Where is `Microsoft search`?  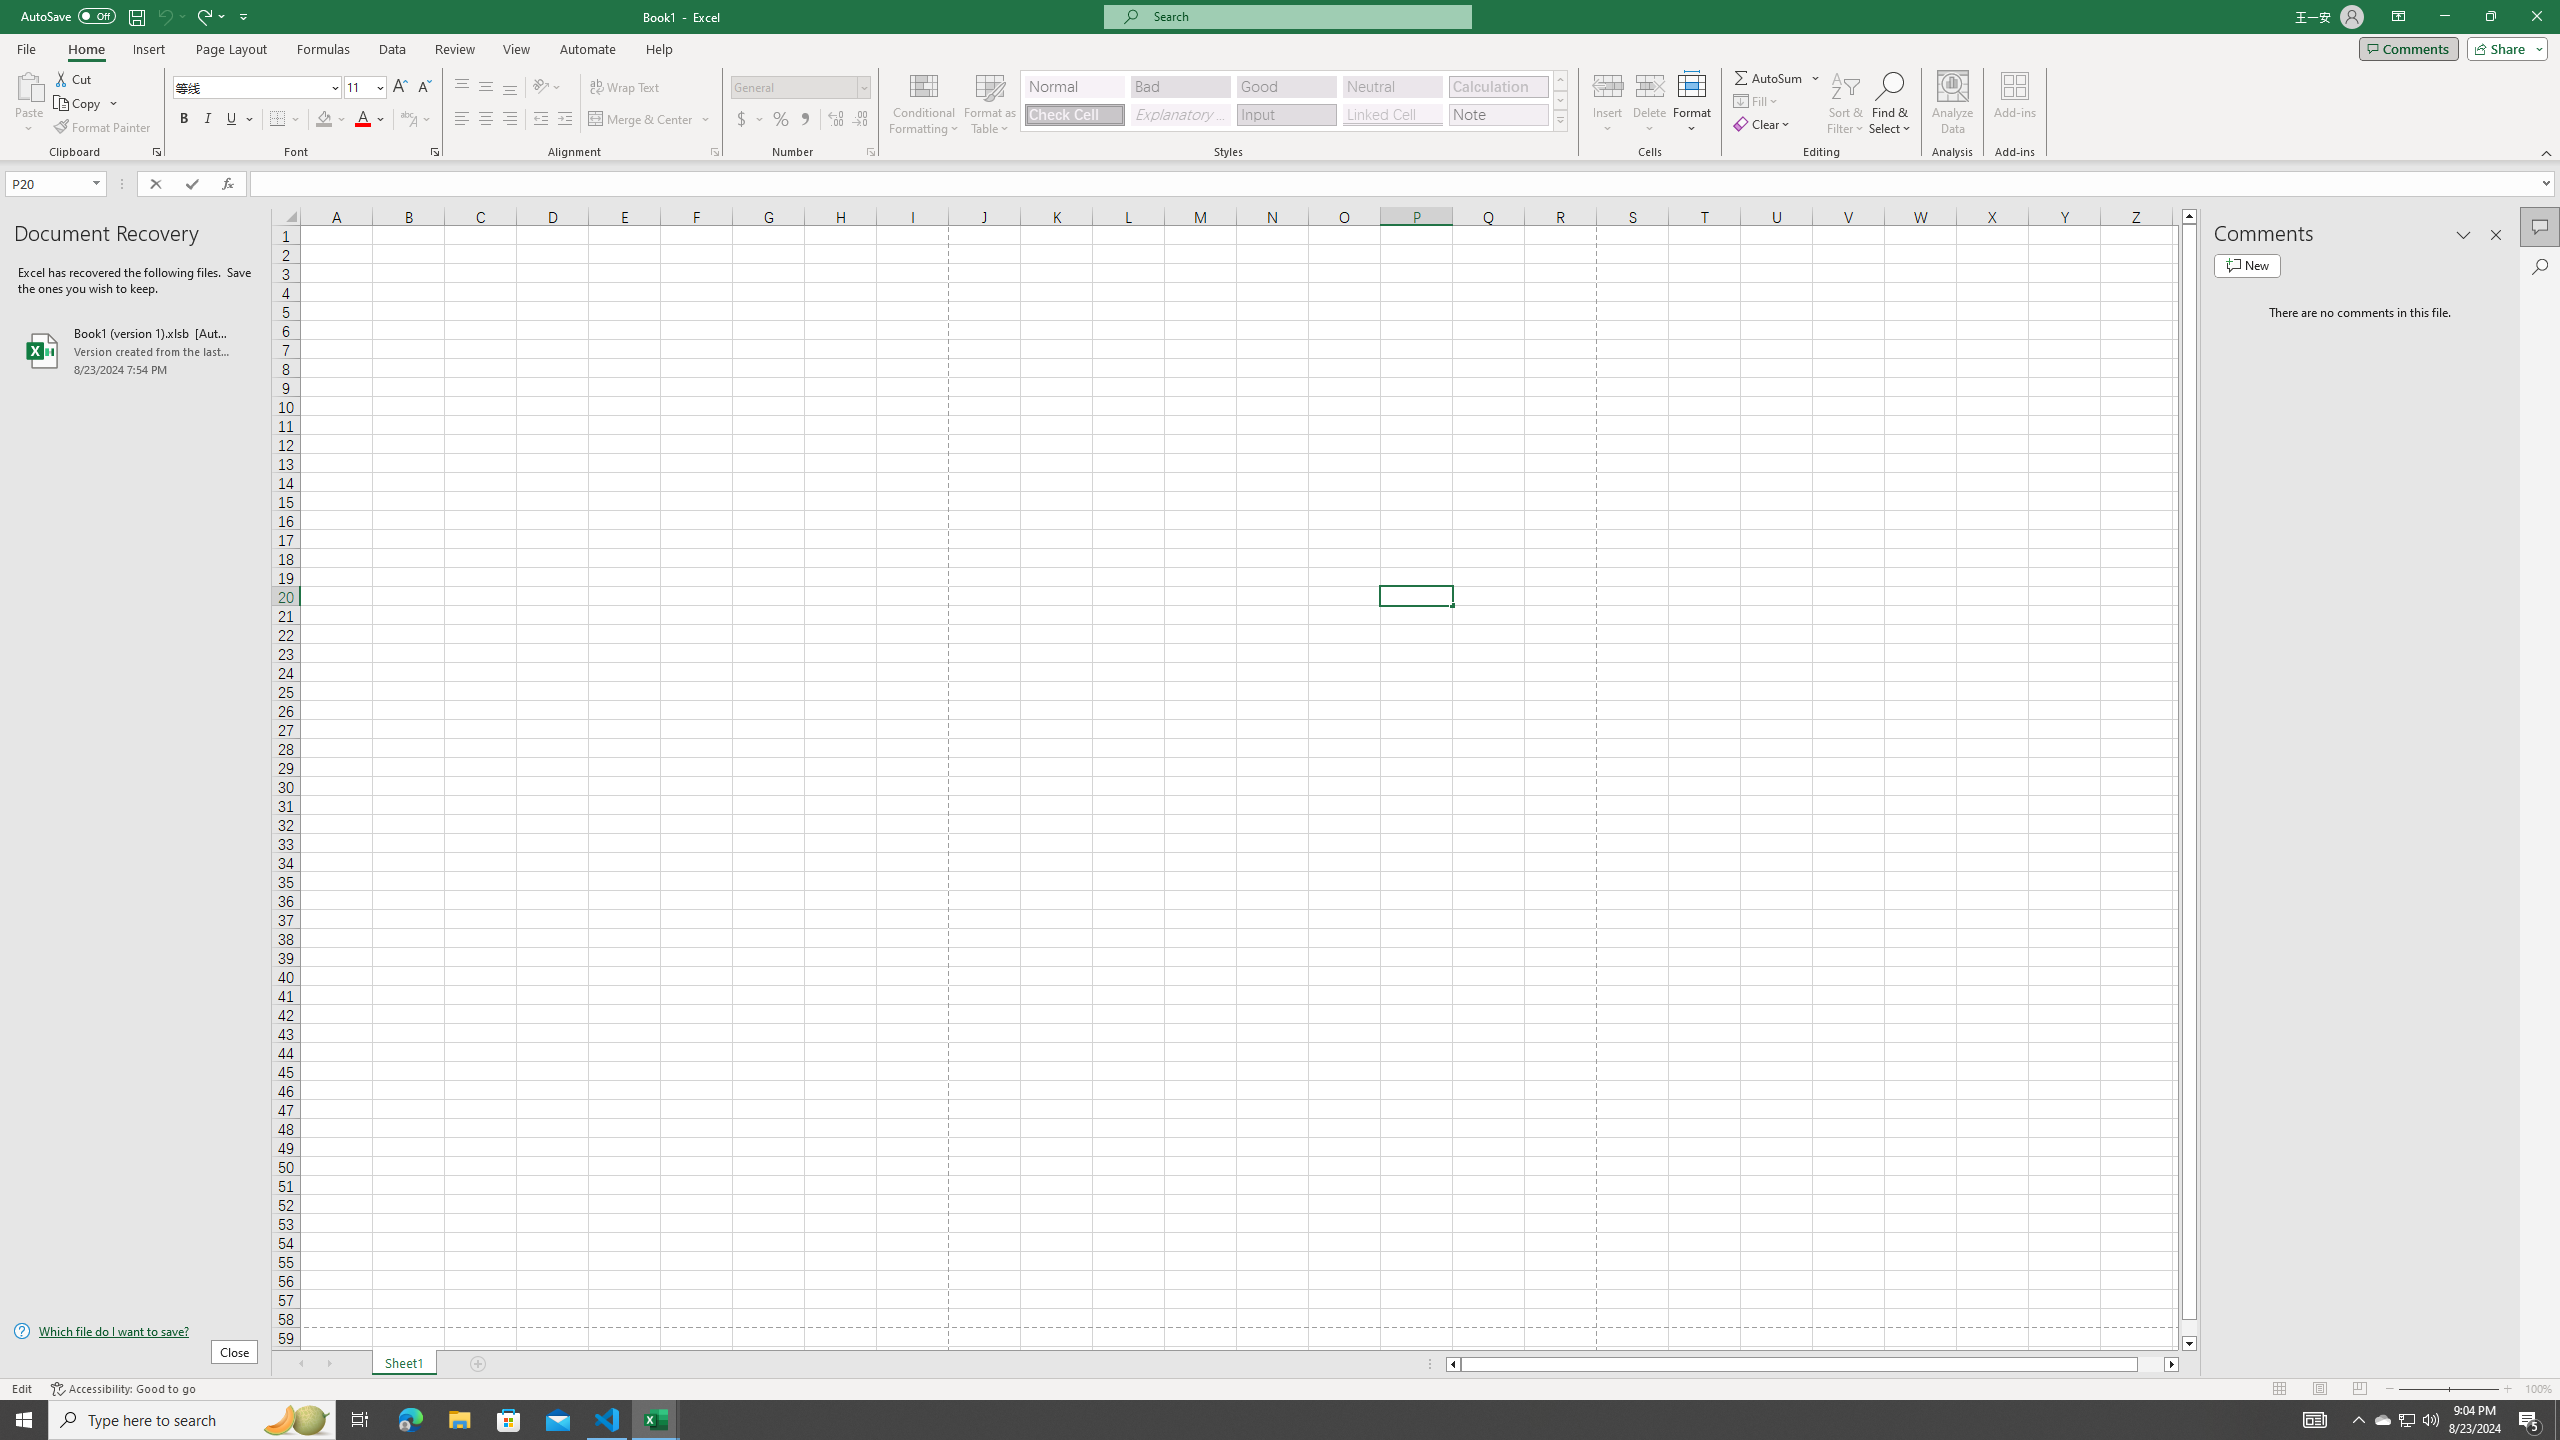
Microsoft search is located at coordinates (1306, 16).